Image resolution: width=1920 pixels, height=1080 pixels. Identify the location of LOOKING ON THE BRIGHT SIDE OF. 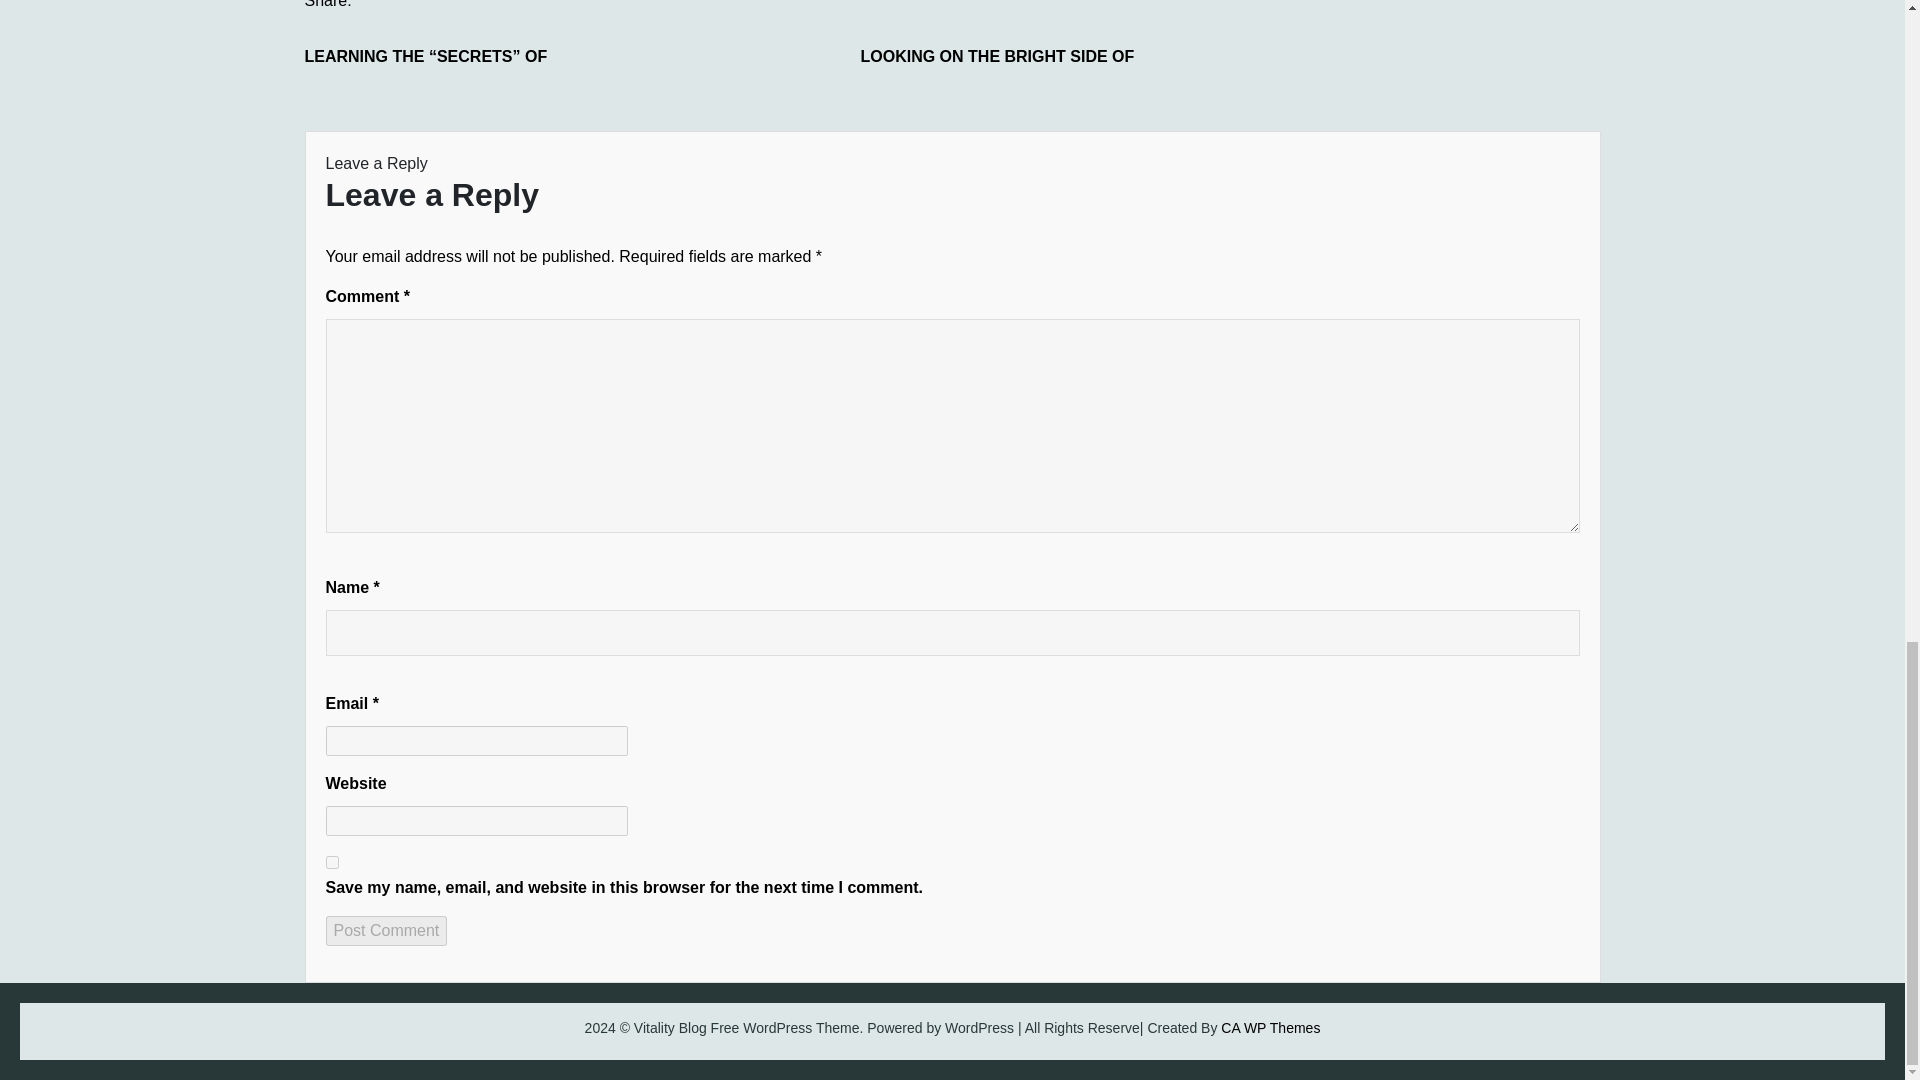
(1010, 57).